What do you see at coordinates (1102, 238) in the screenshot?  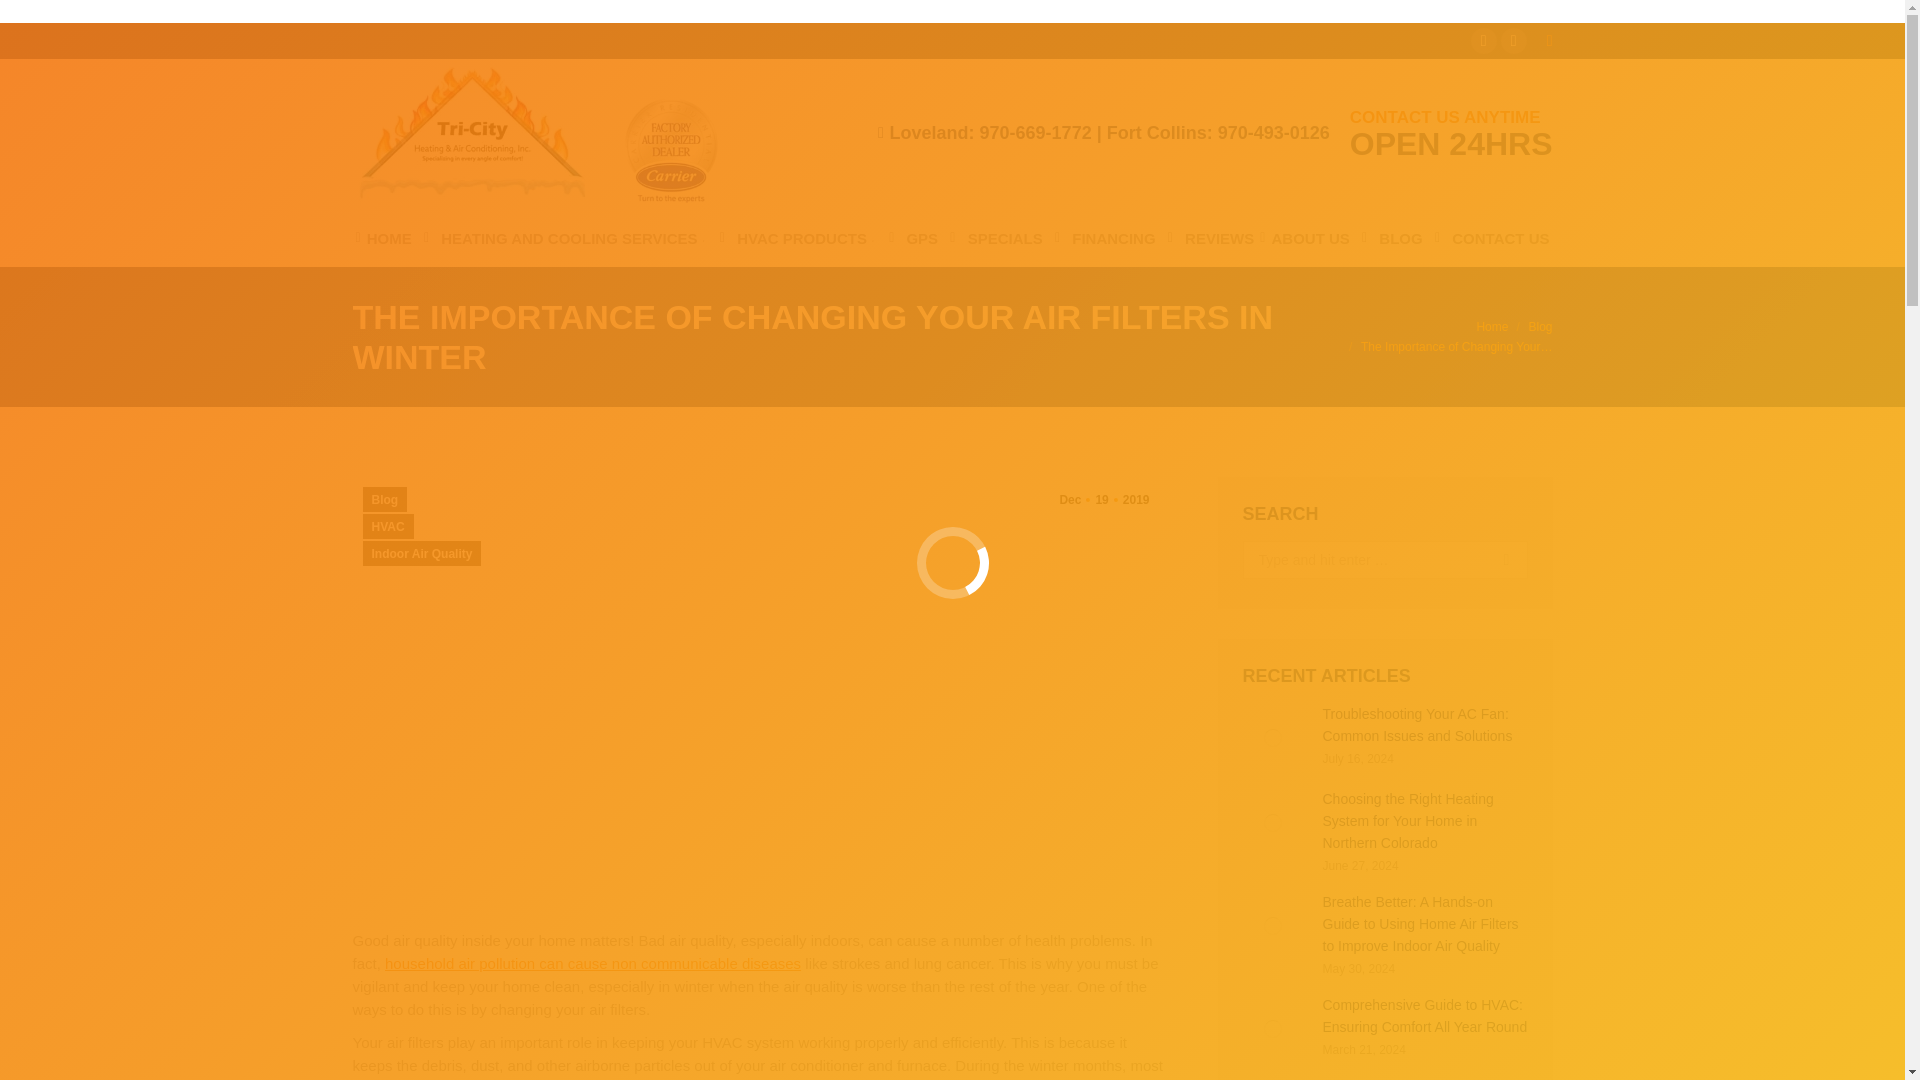 I see `FINANCING` at bounding box center [1102, 238].